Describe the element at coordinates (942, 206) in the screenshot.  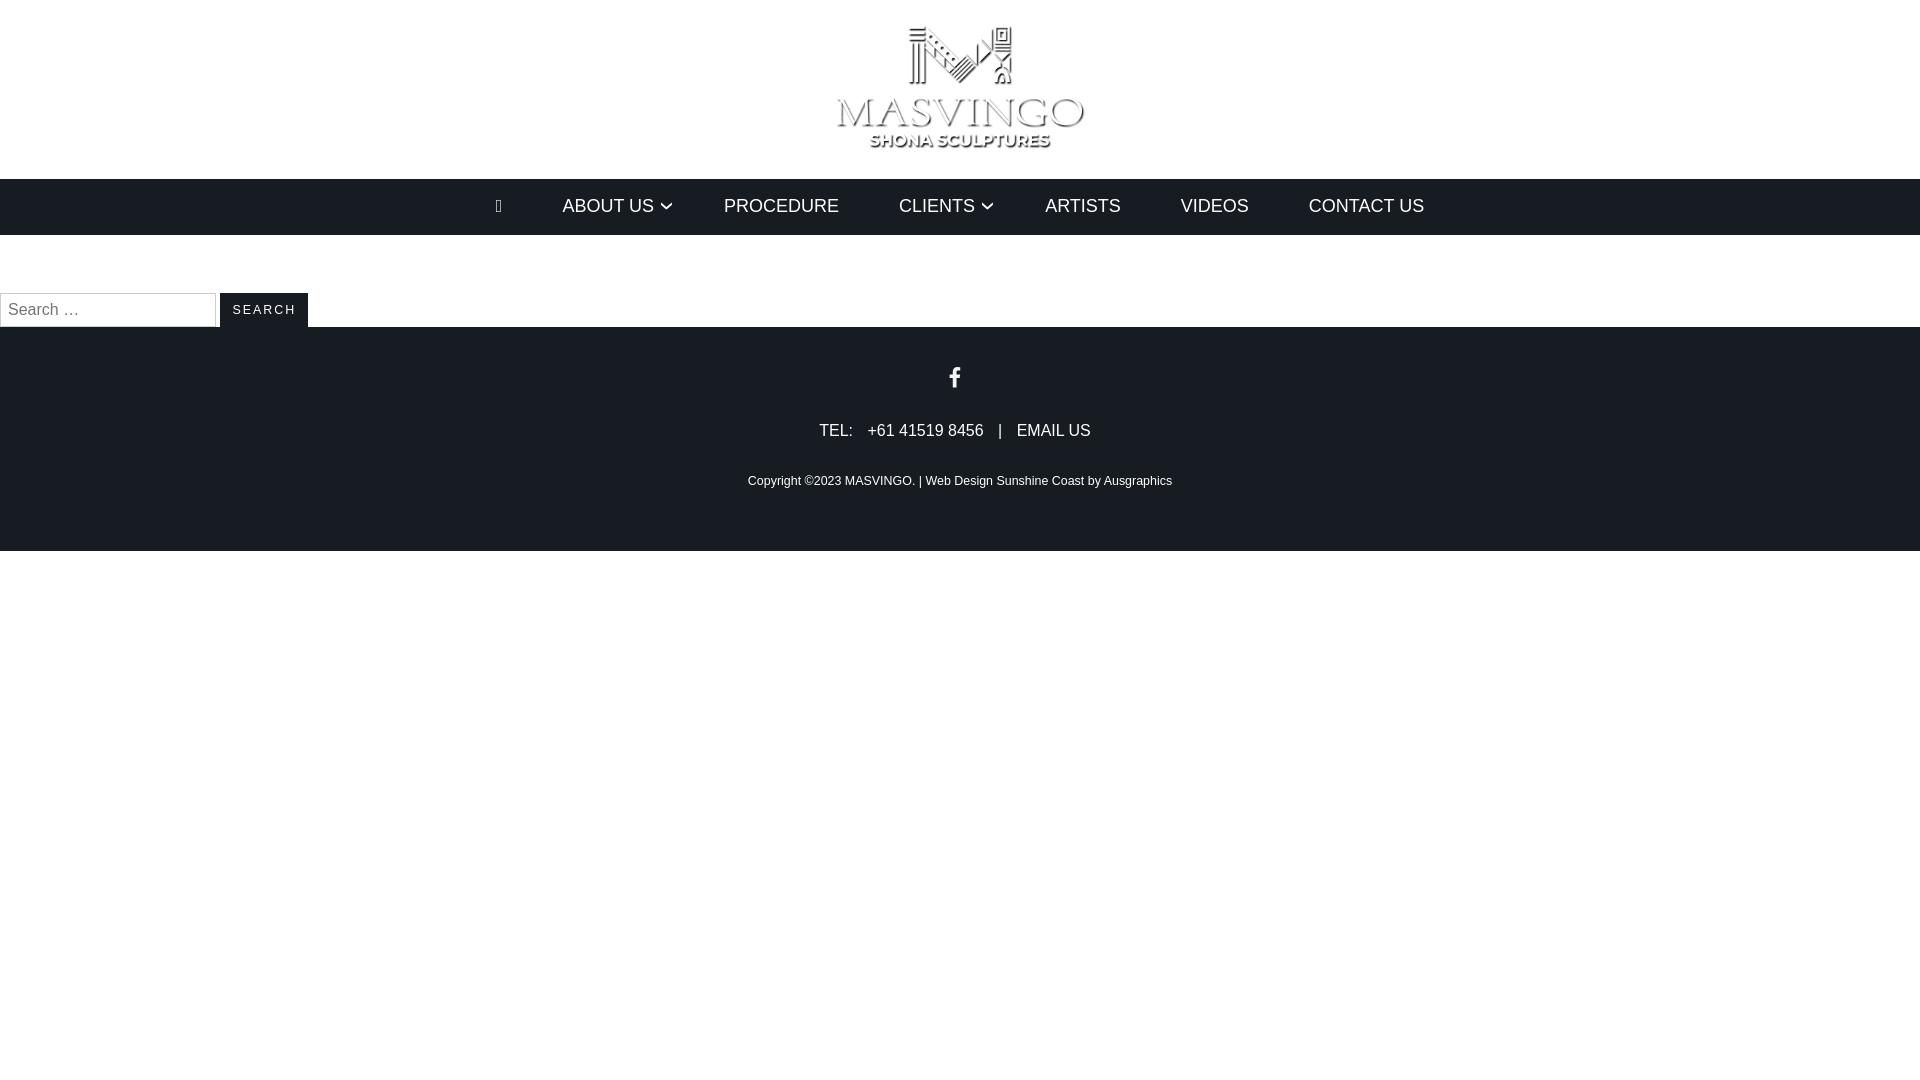
I see `CLIENTS` at that location.